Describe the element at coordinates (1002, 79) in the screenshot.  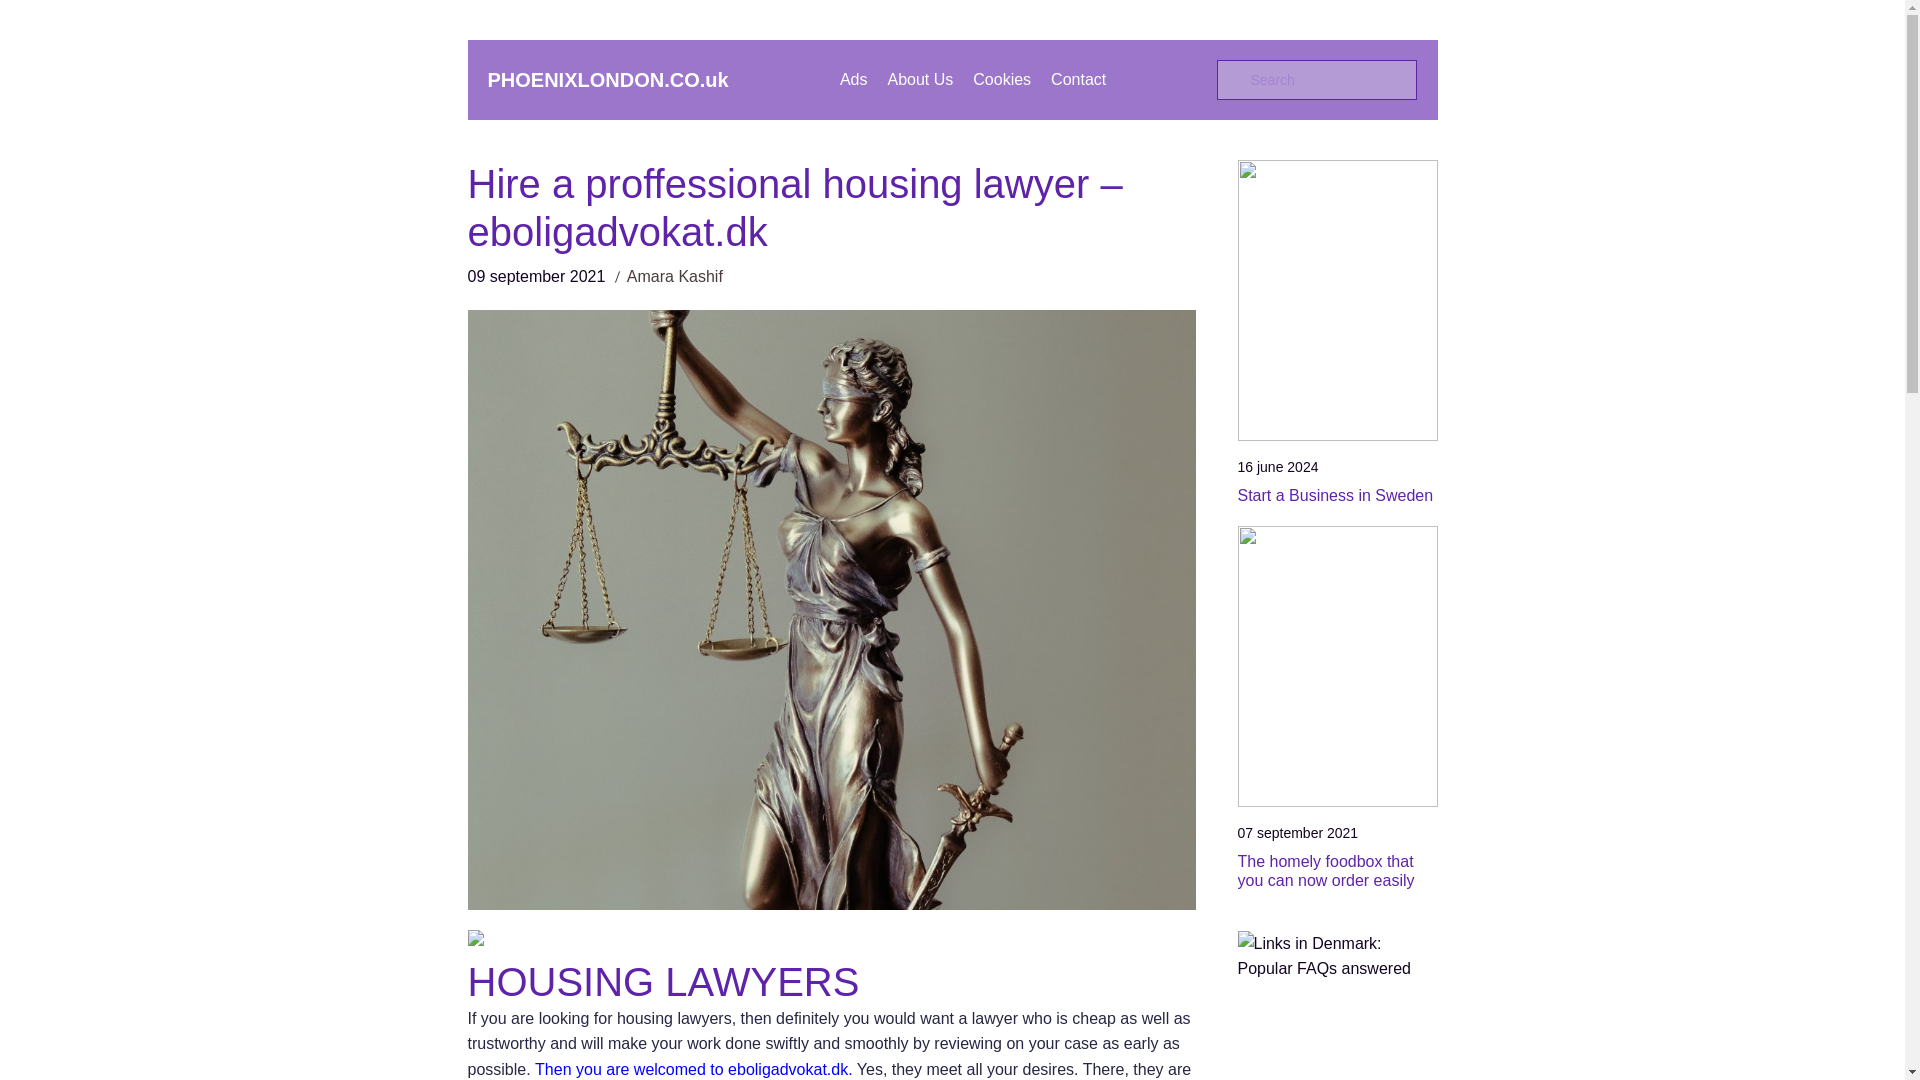
I see `Cookies` at that location.